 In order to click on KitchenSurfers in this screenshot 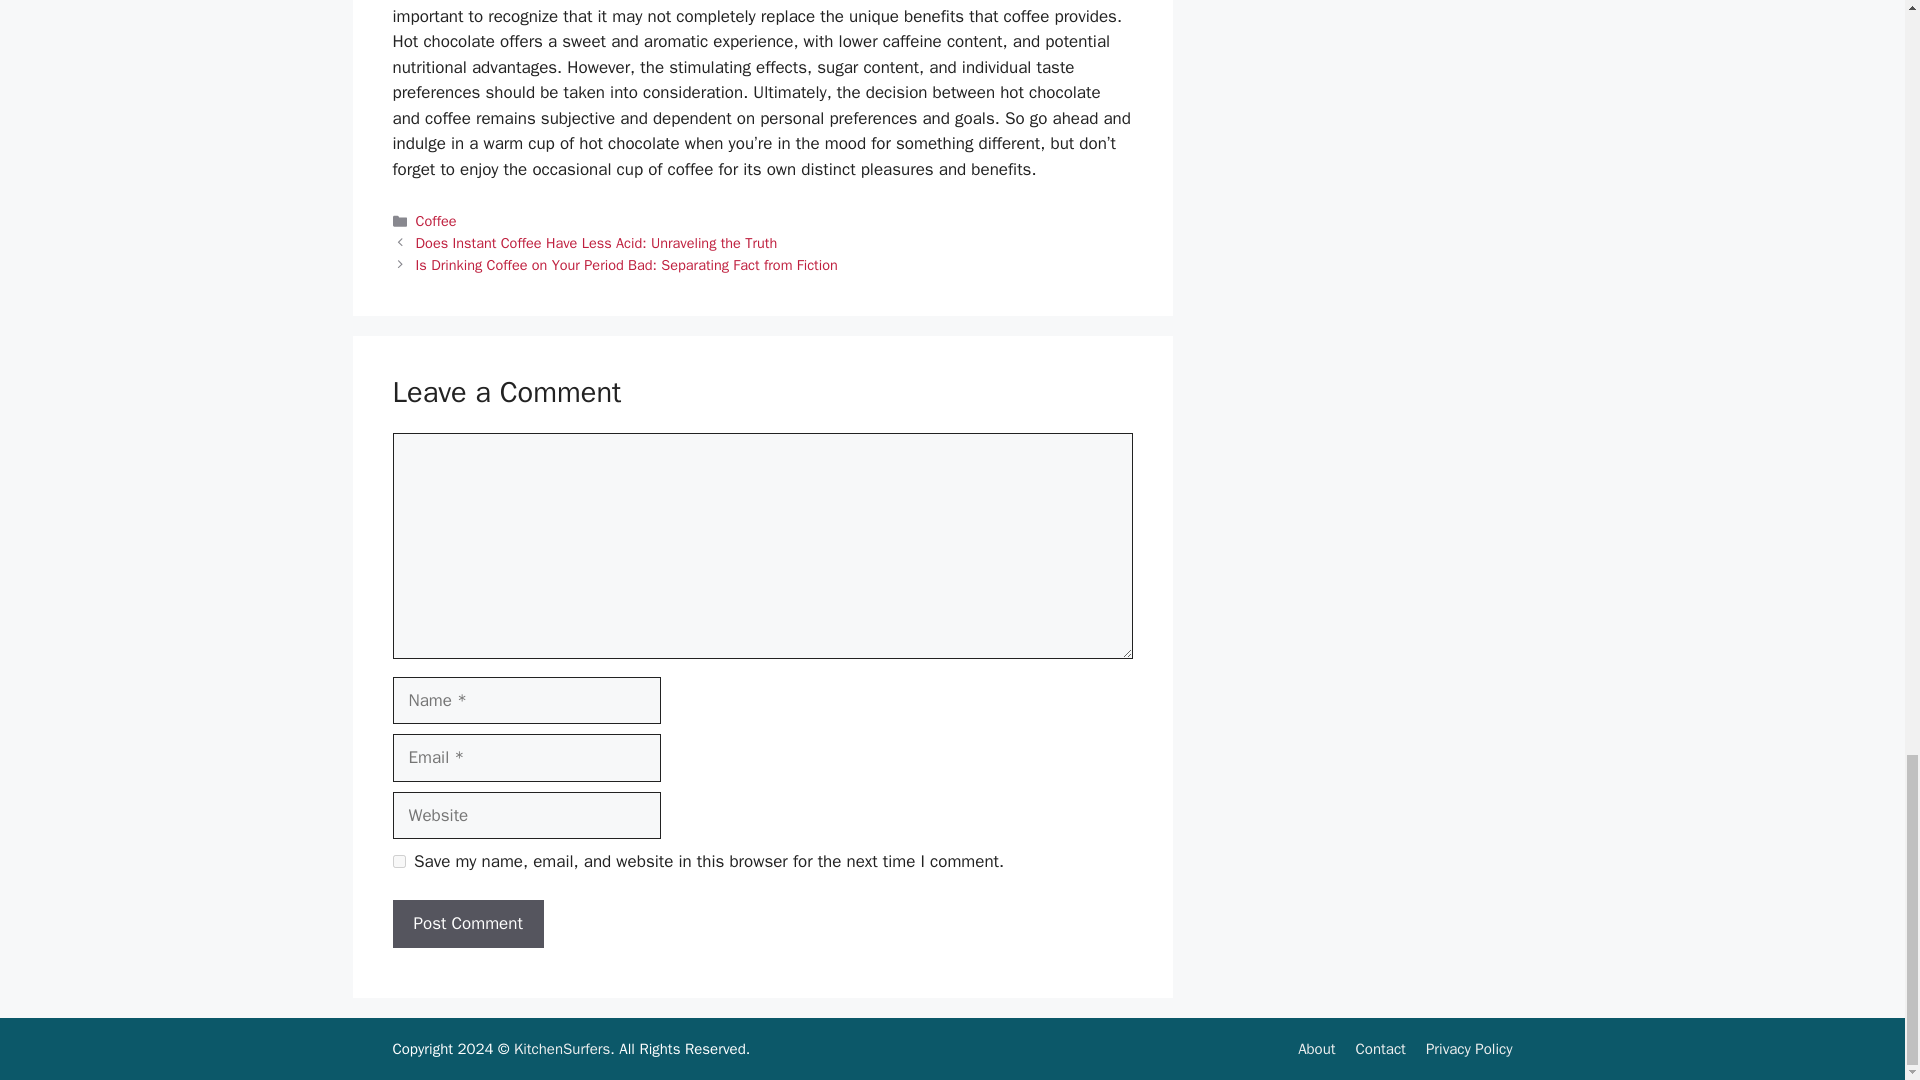, I will do `click(562, 1049)`.